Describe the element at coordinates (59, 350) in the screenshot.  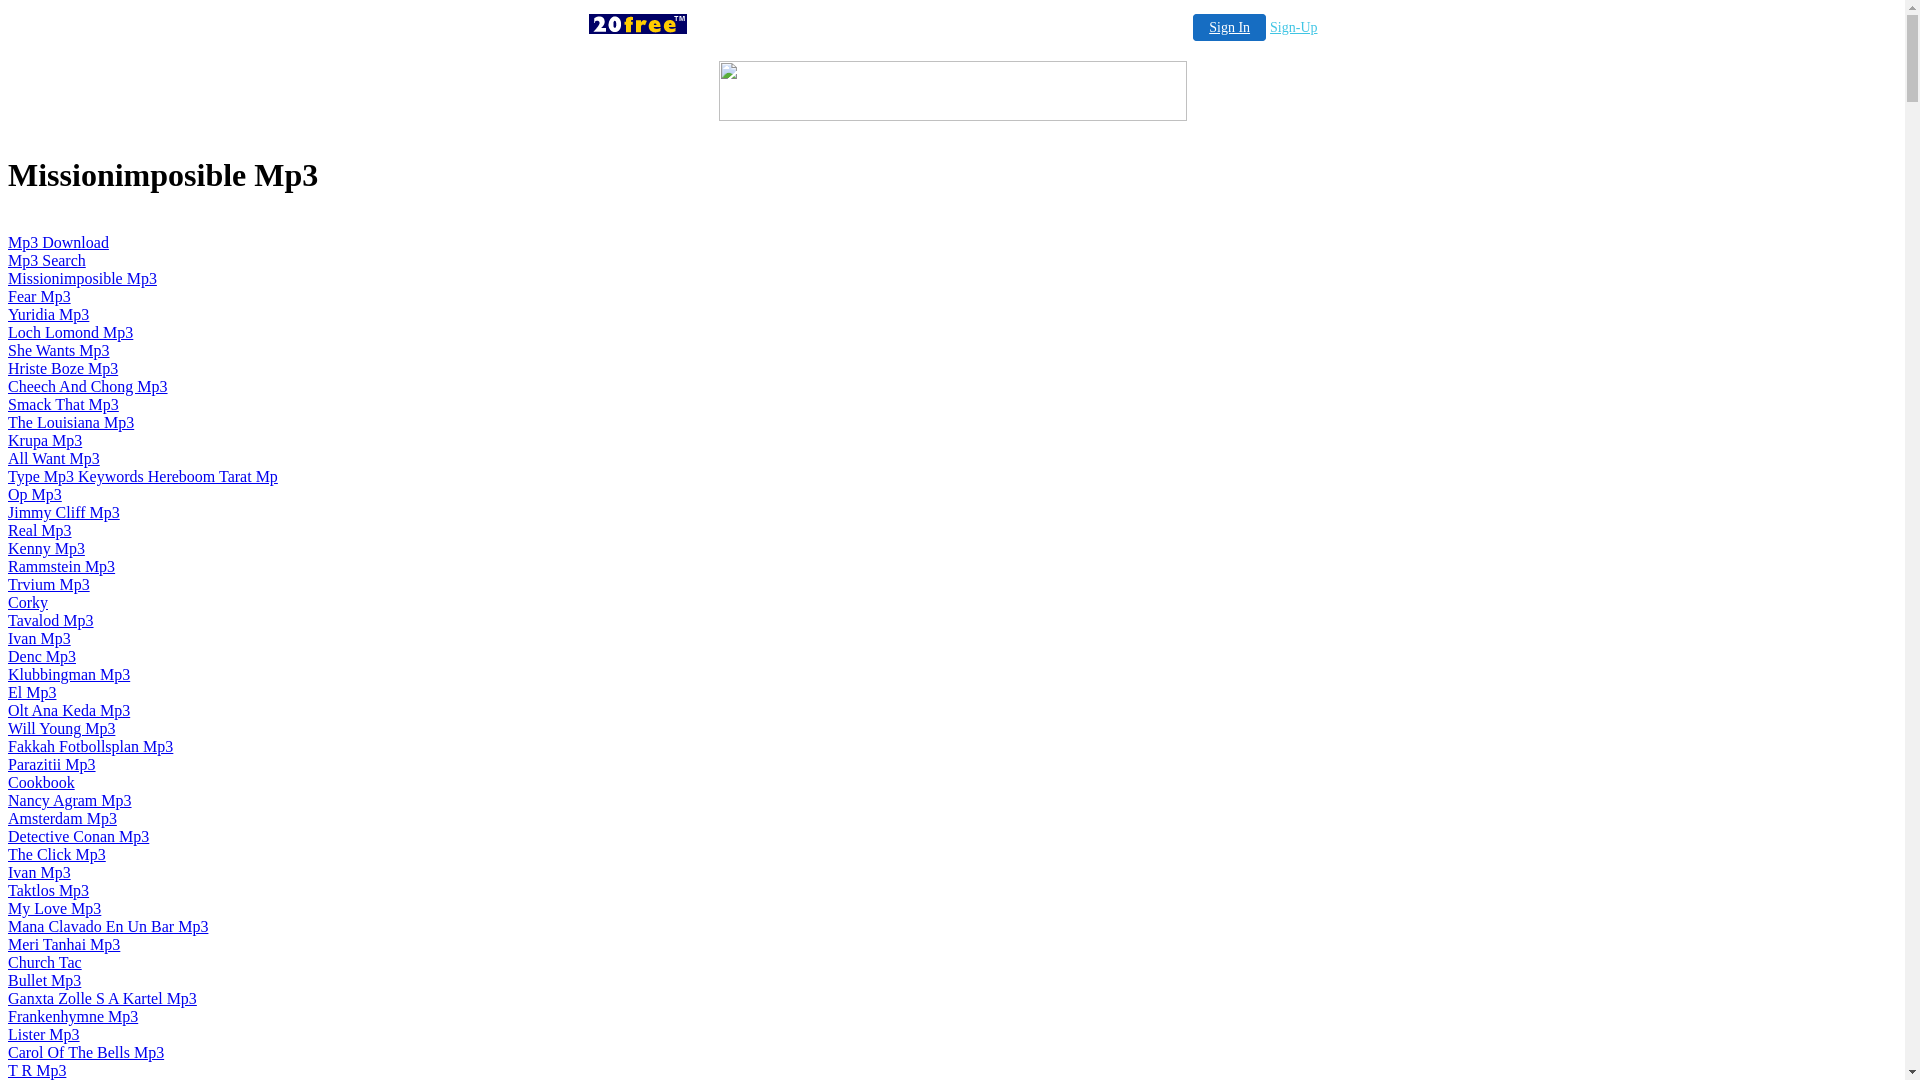
I see `She Wants Mp3` at that location.